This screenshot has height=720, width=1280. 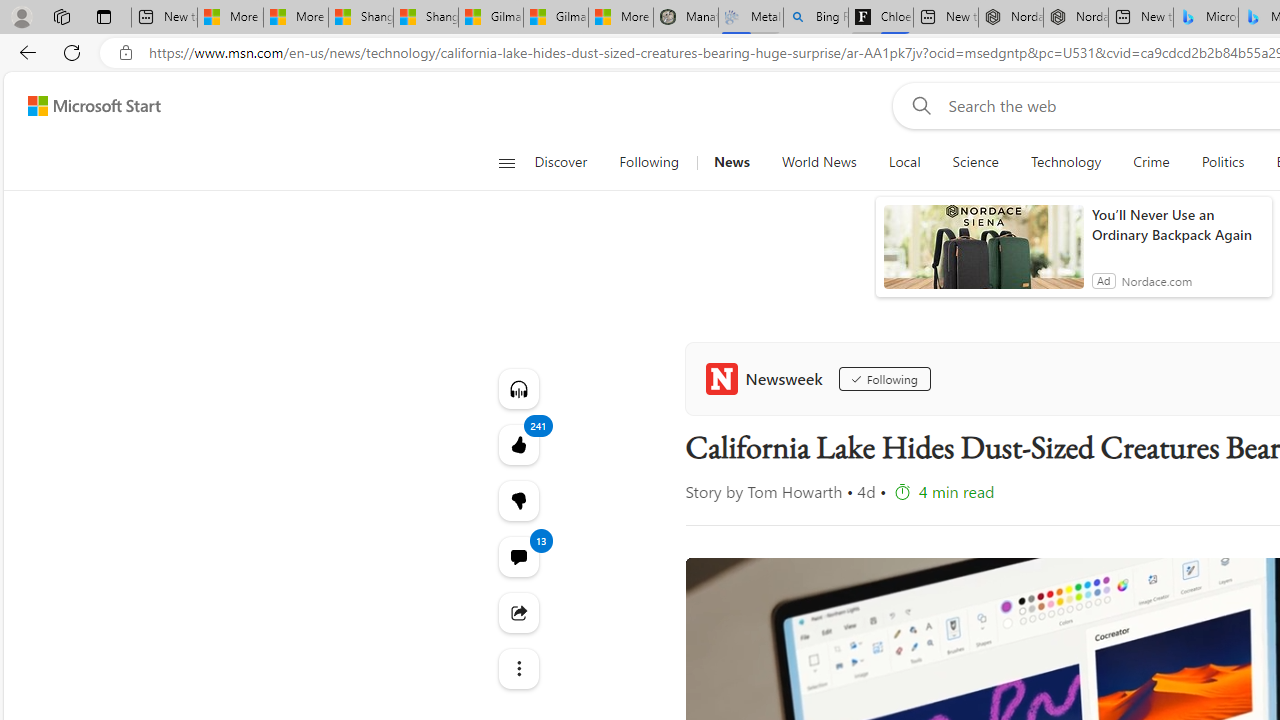 I want to click on 241 Like, so click(x=518, y=444).